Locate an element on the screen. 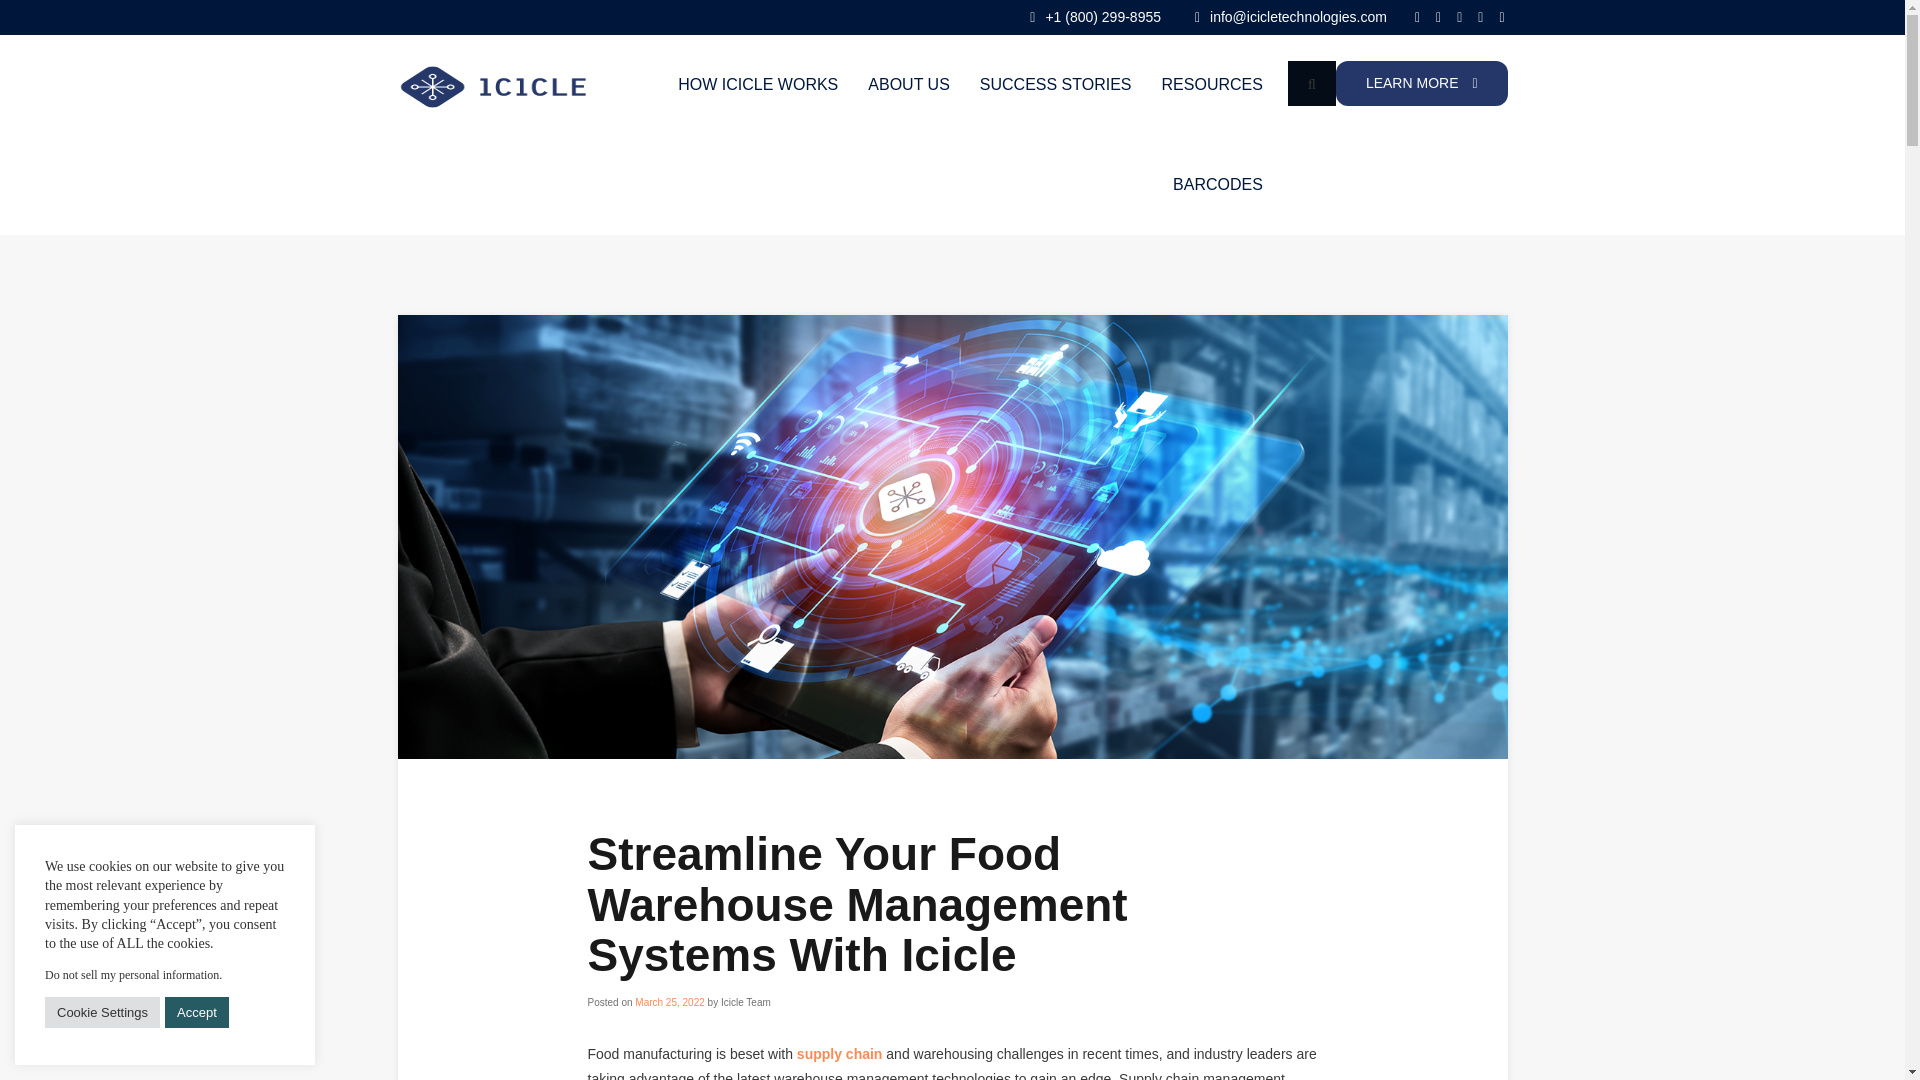  LEARN MORE is located at coordinates (1422, 82).